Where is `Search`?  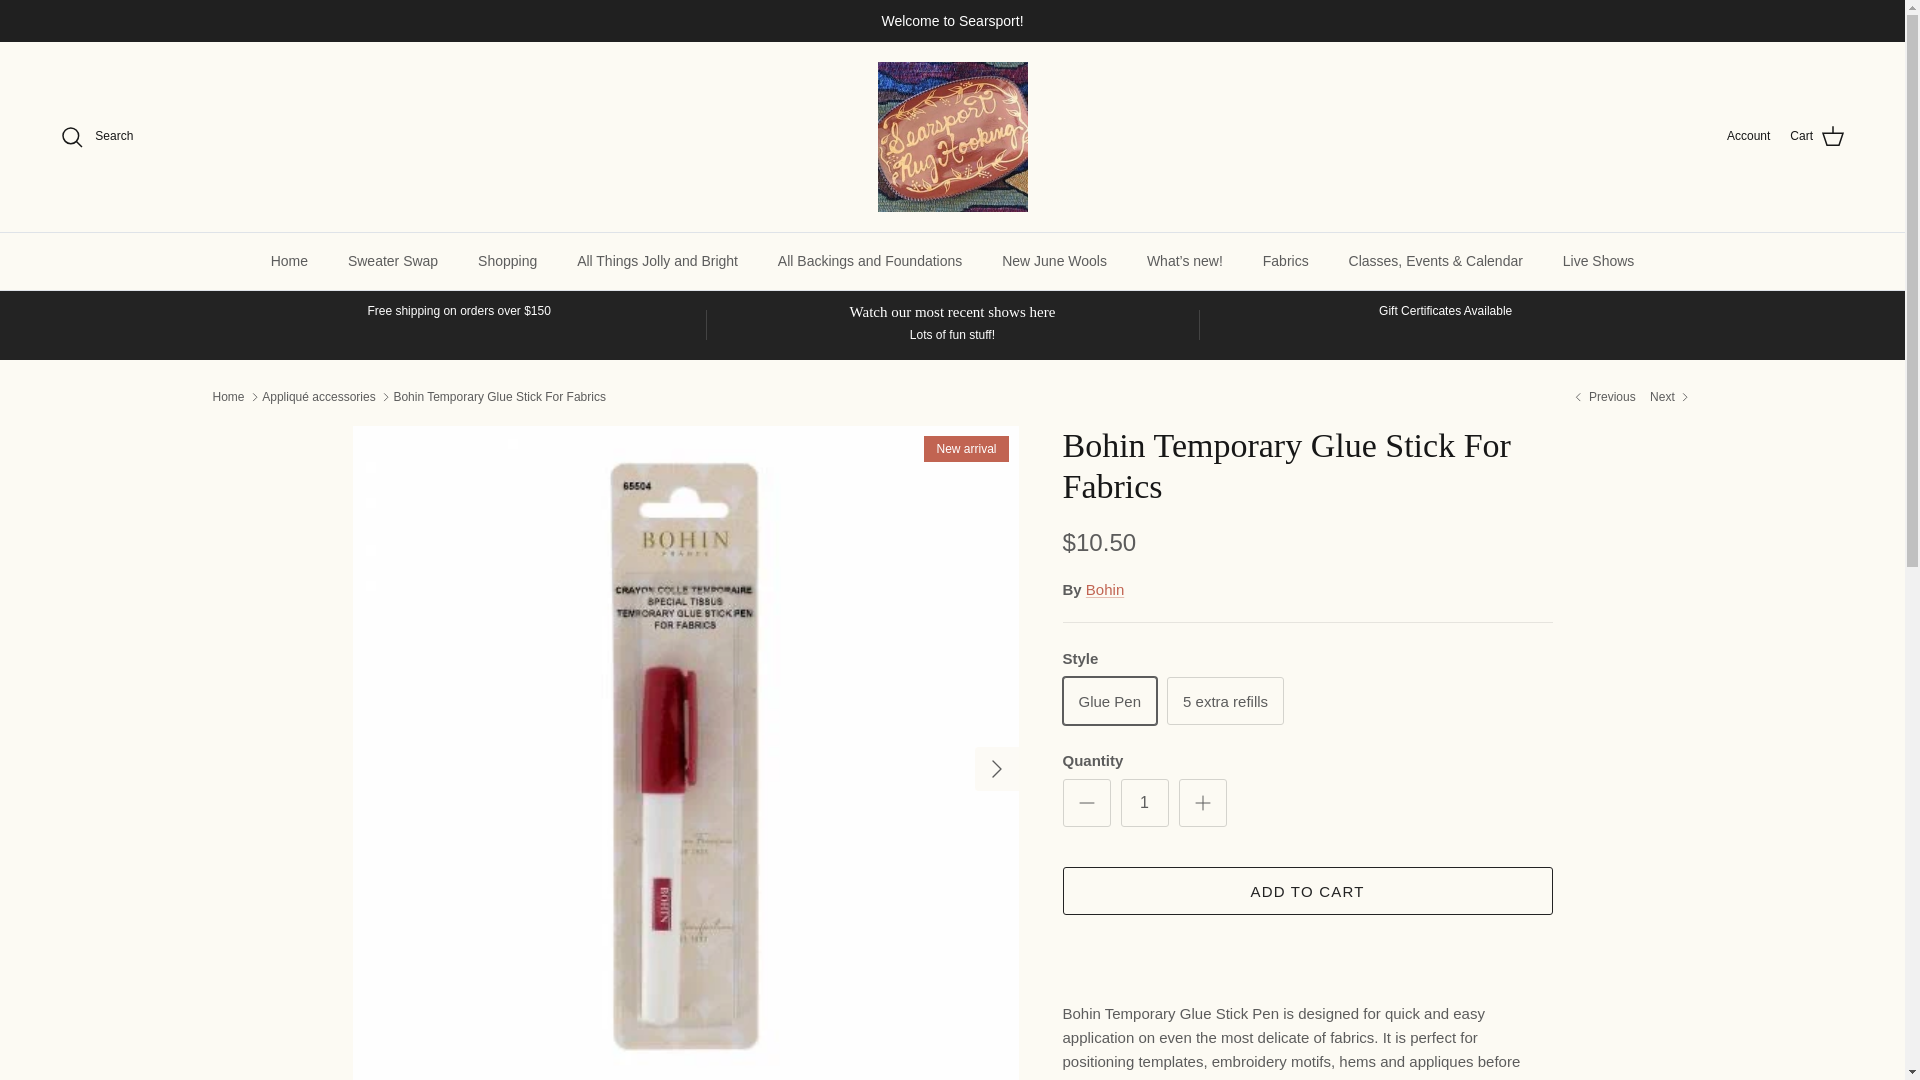 Search is located at coordinates (96, 137).